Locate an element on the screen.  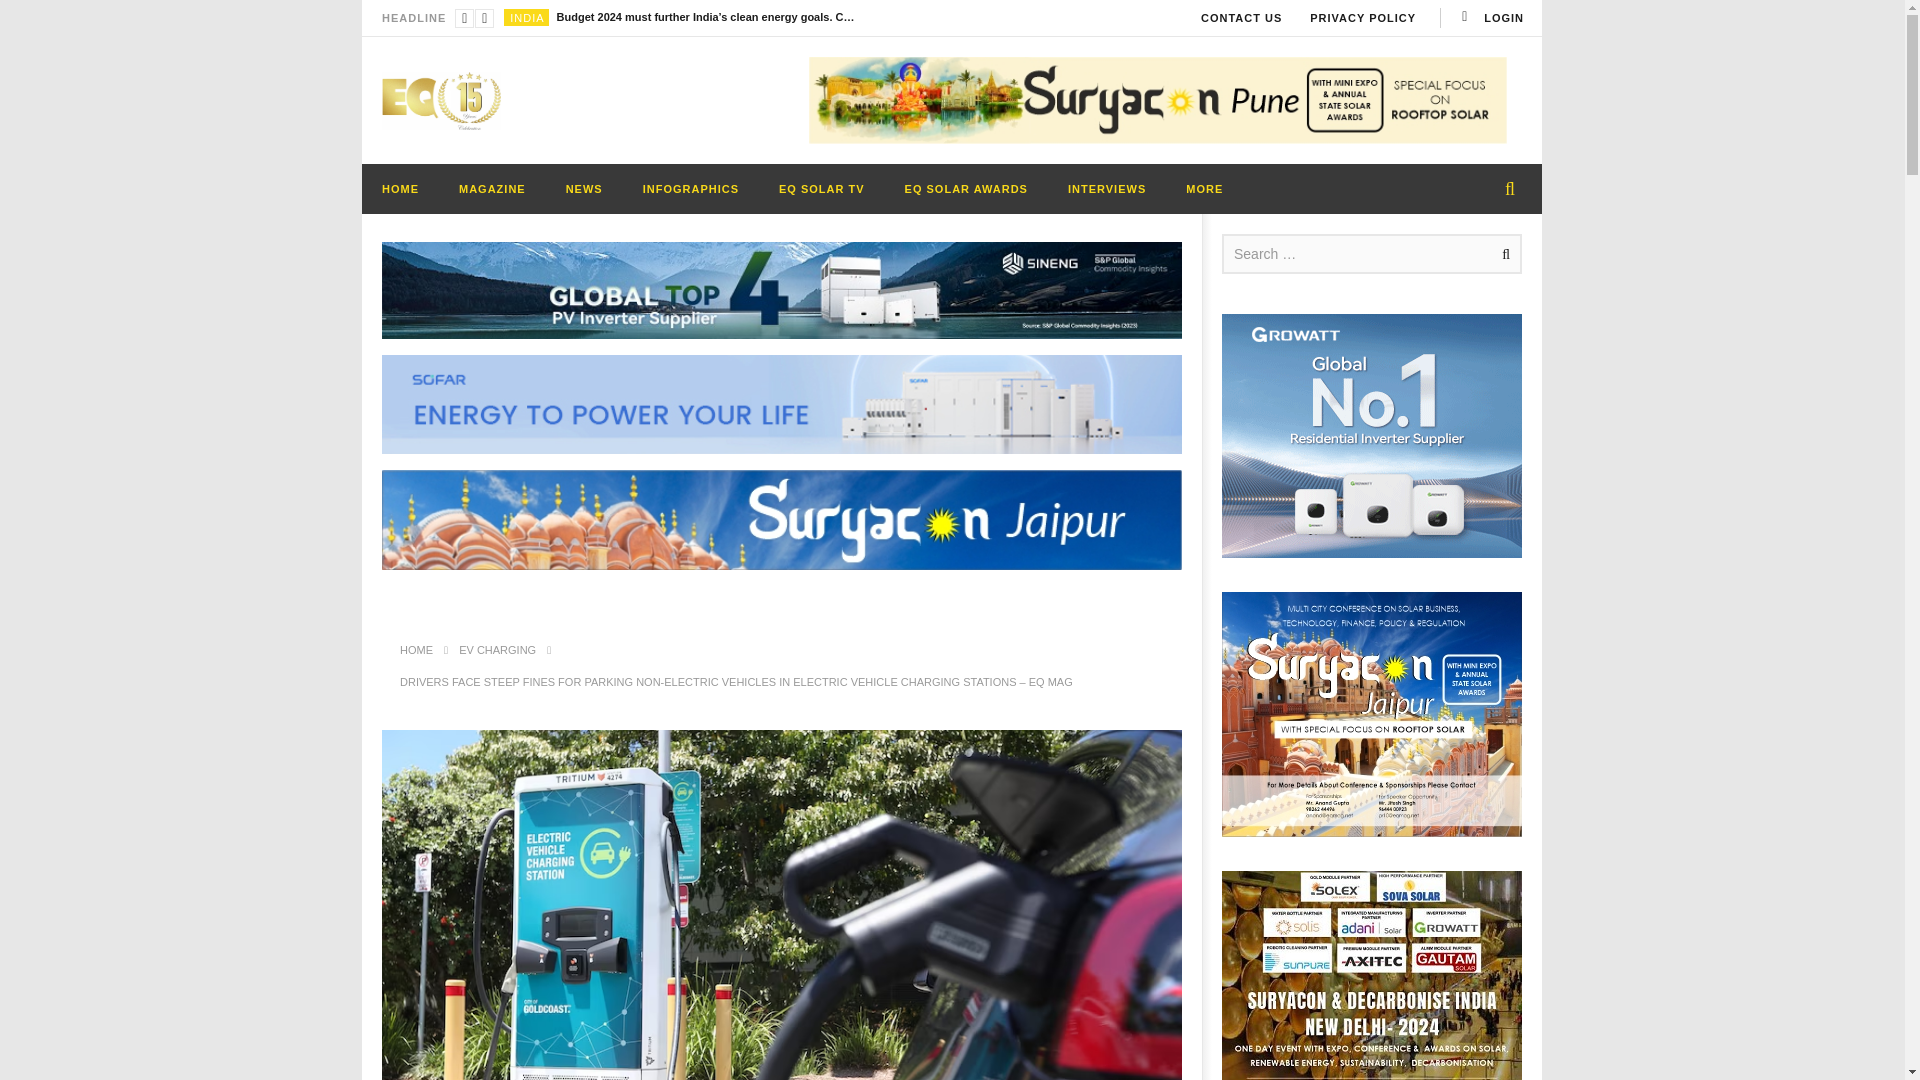
NEWS is located at coordinates (584, 188).